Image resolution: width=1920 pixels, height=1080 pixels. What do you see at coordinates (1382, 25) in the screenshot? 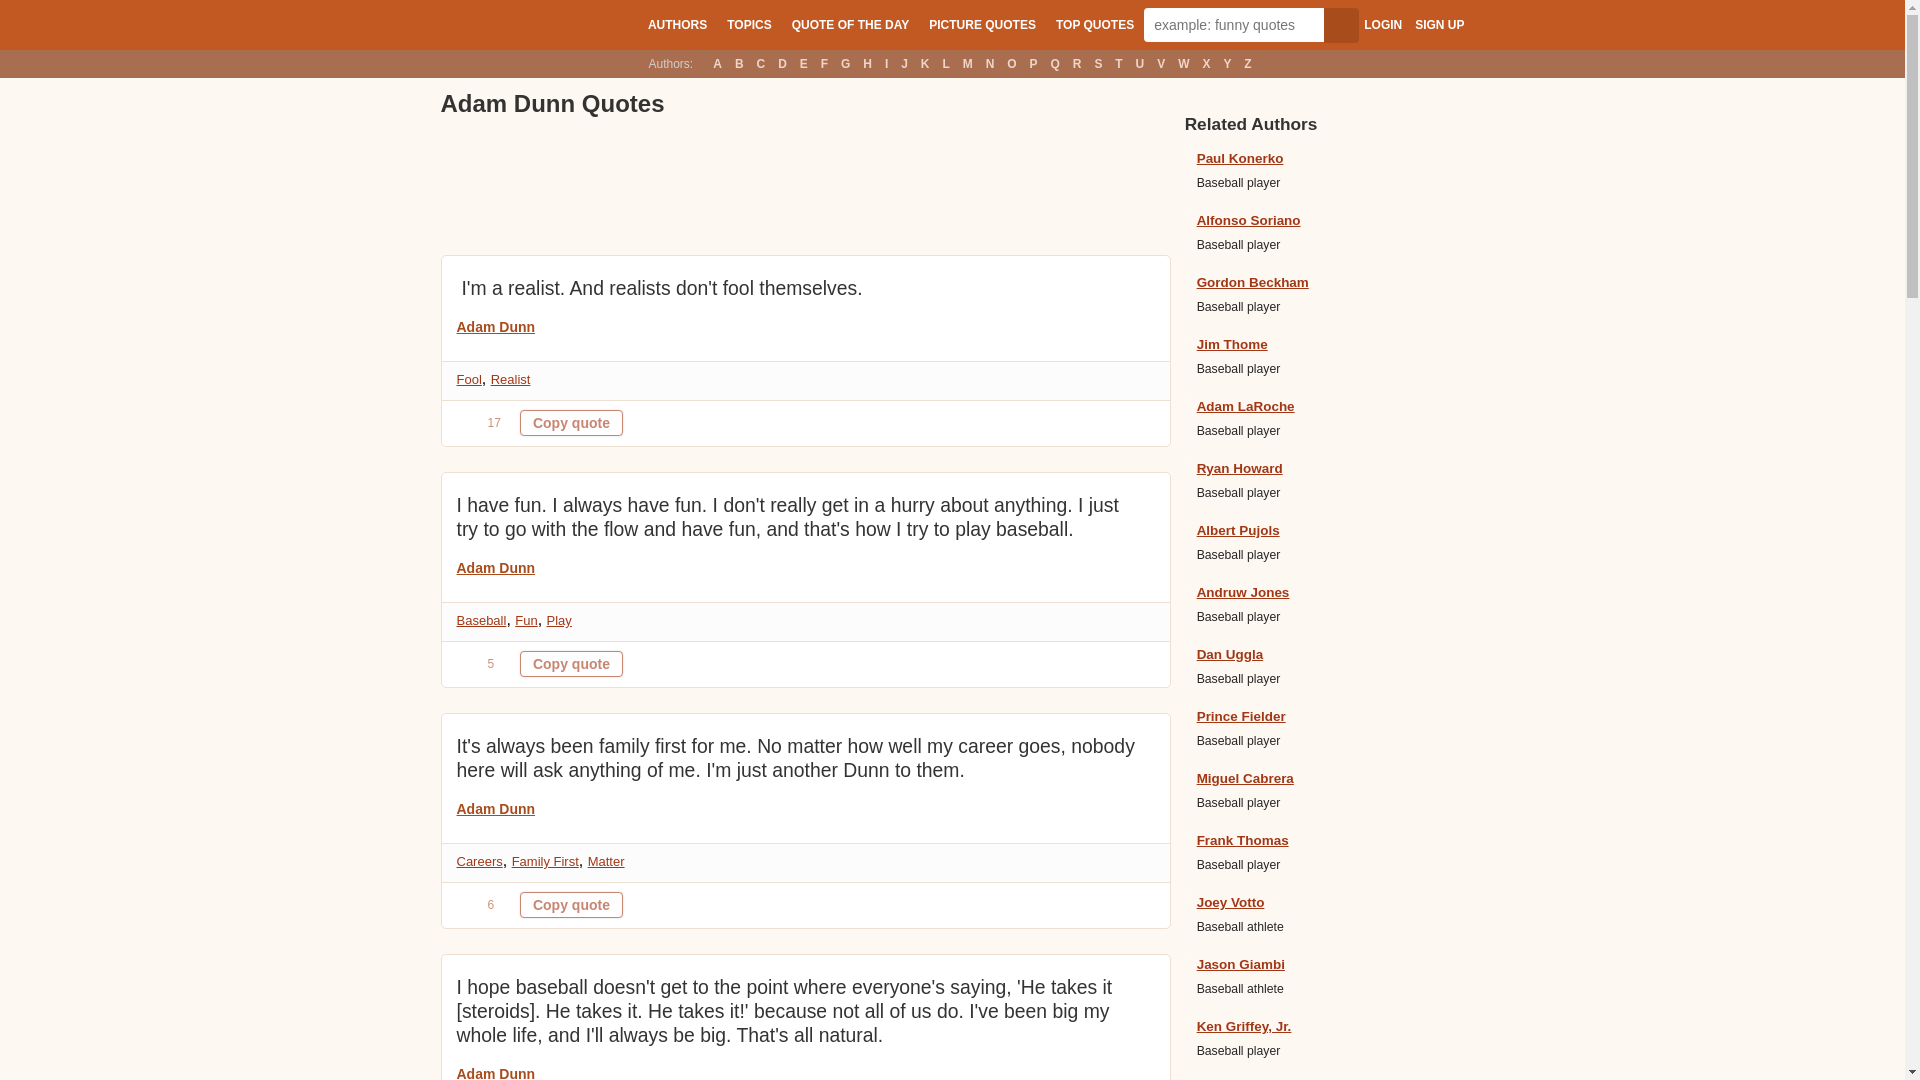
I see `LOGIN` at bounding box center [1382, 25].